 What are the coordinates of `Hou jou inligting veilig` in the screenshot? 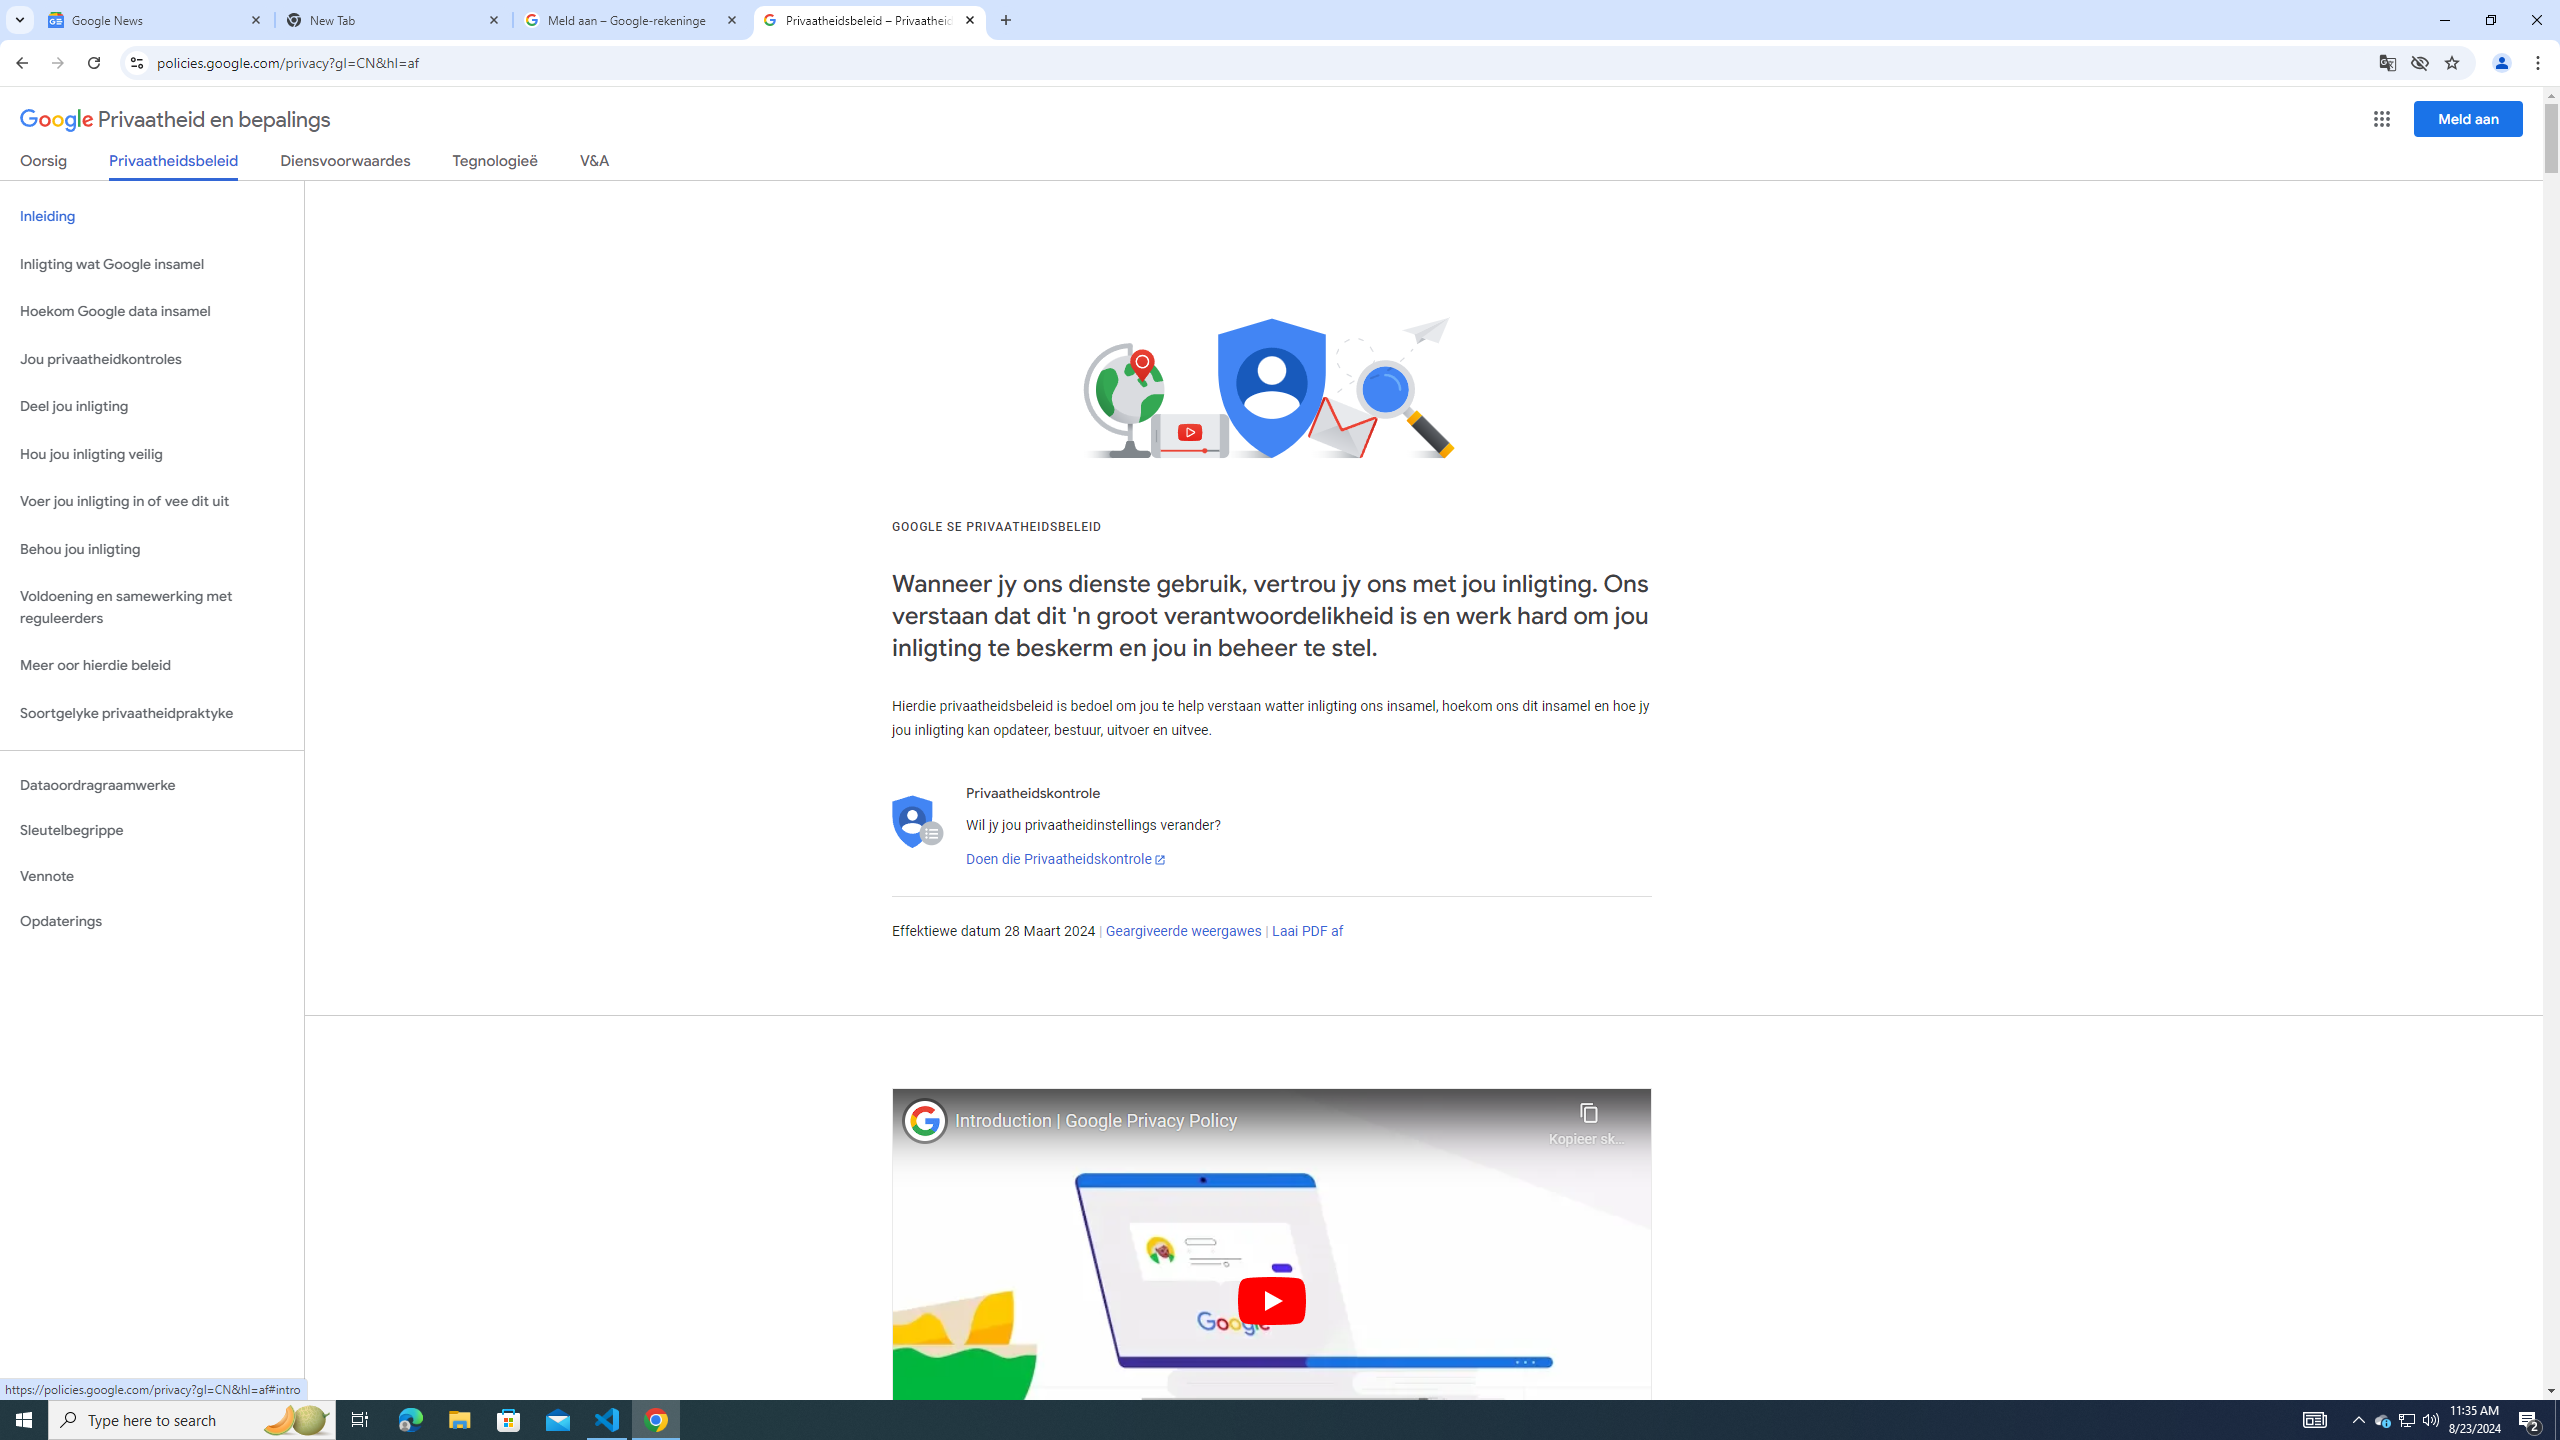 It's located at (152, 454).